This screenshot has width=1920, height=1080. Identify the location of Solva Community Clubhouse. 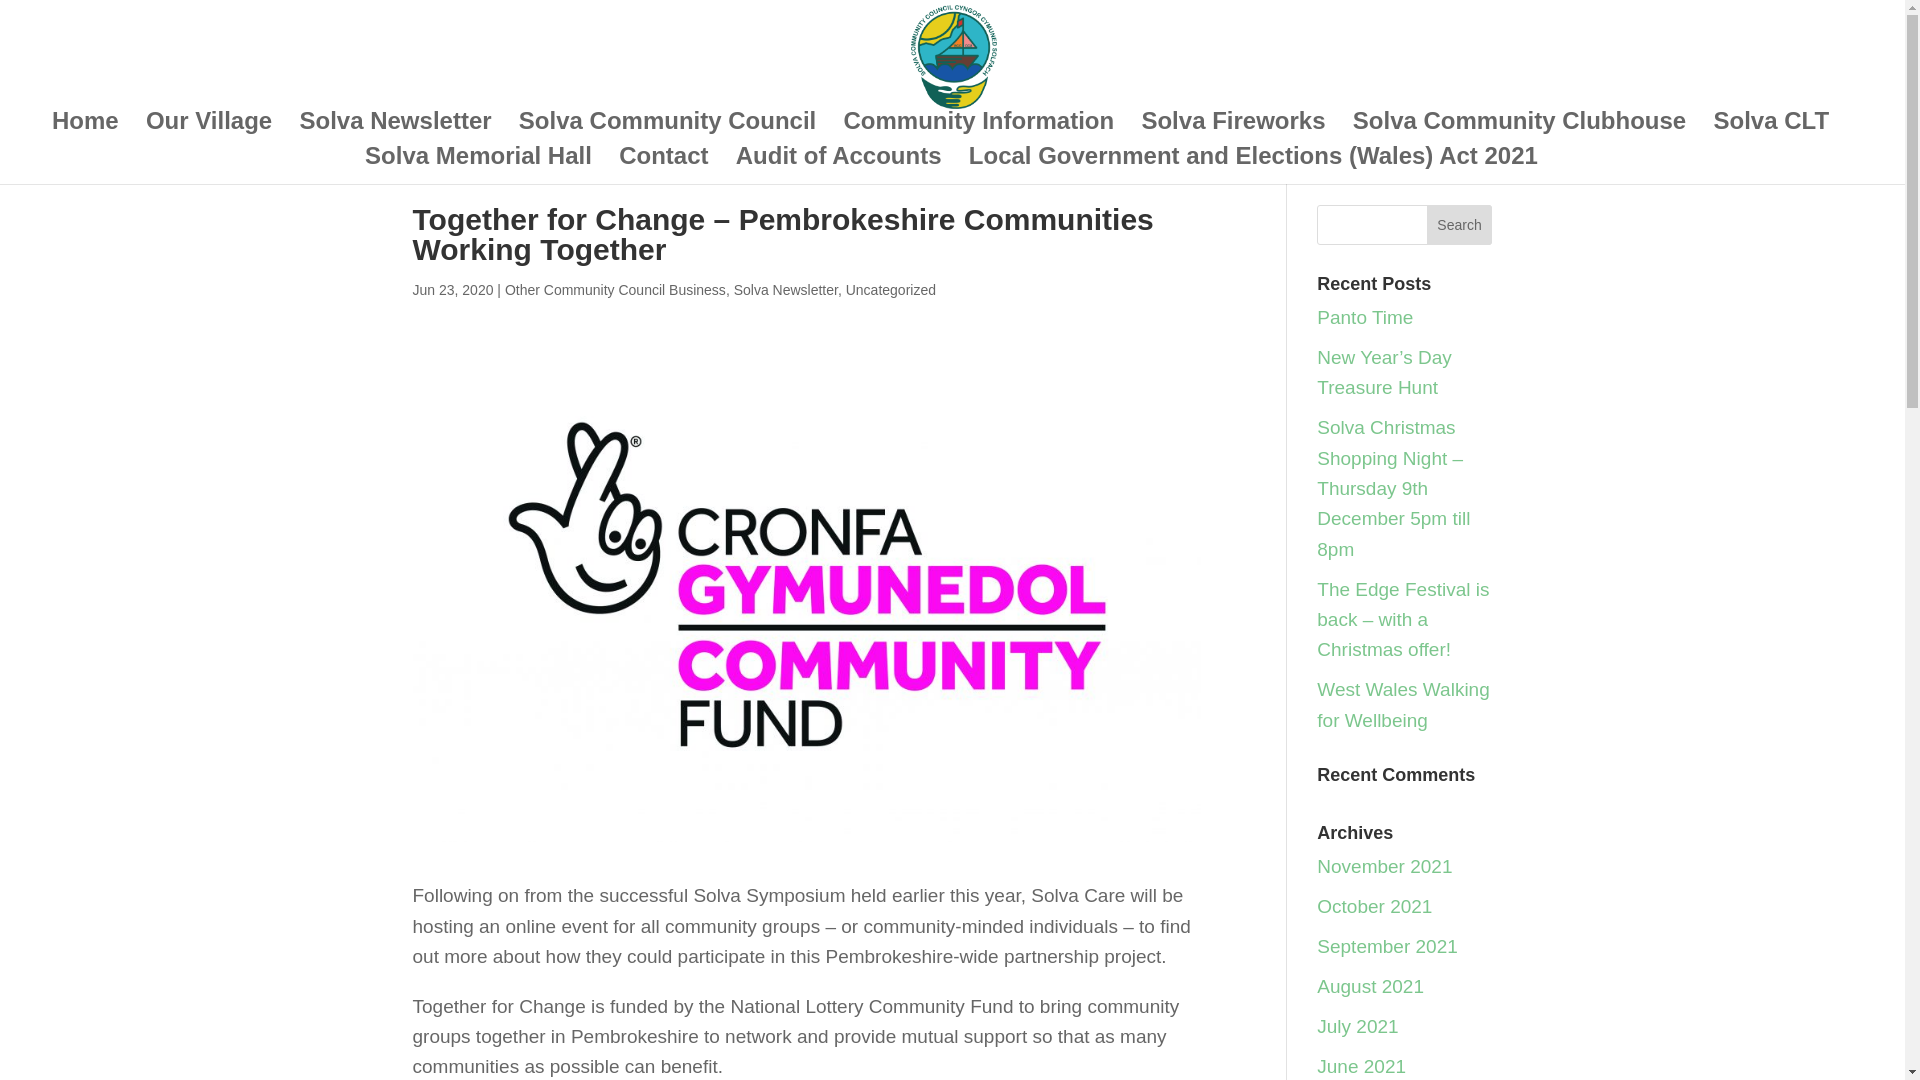
(1519, 132).